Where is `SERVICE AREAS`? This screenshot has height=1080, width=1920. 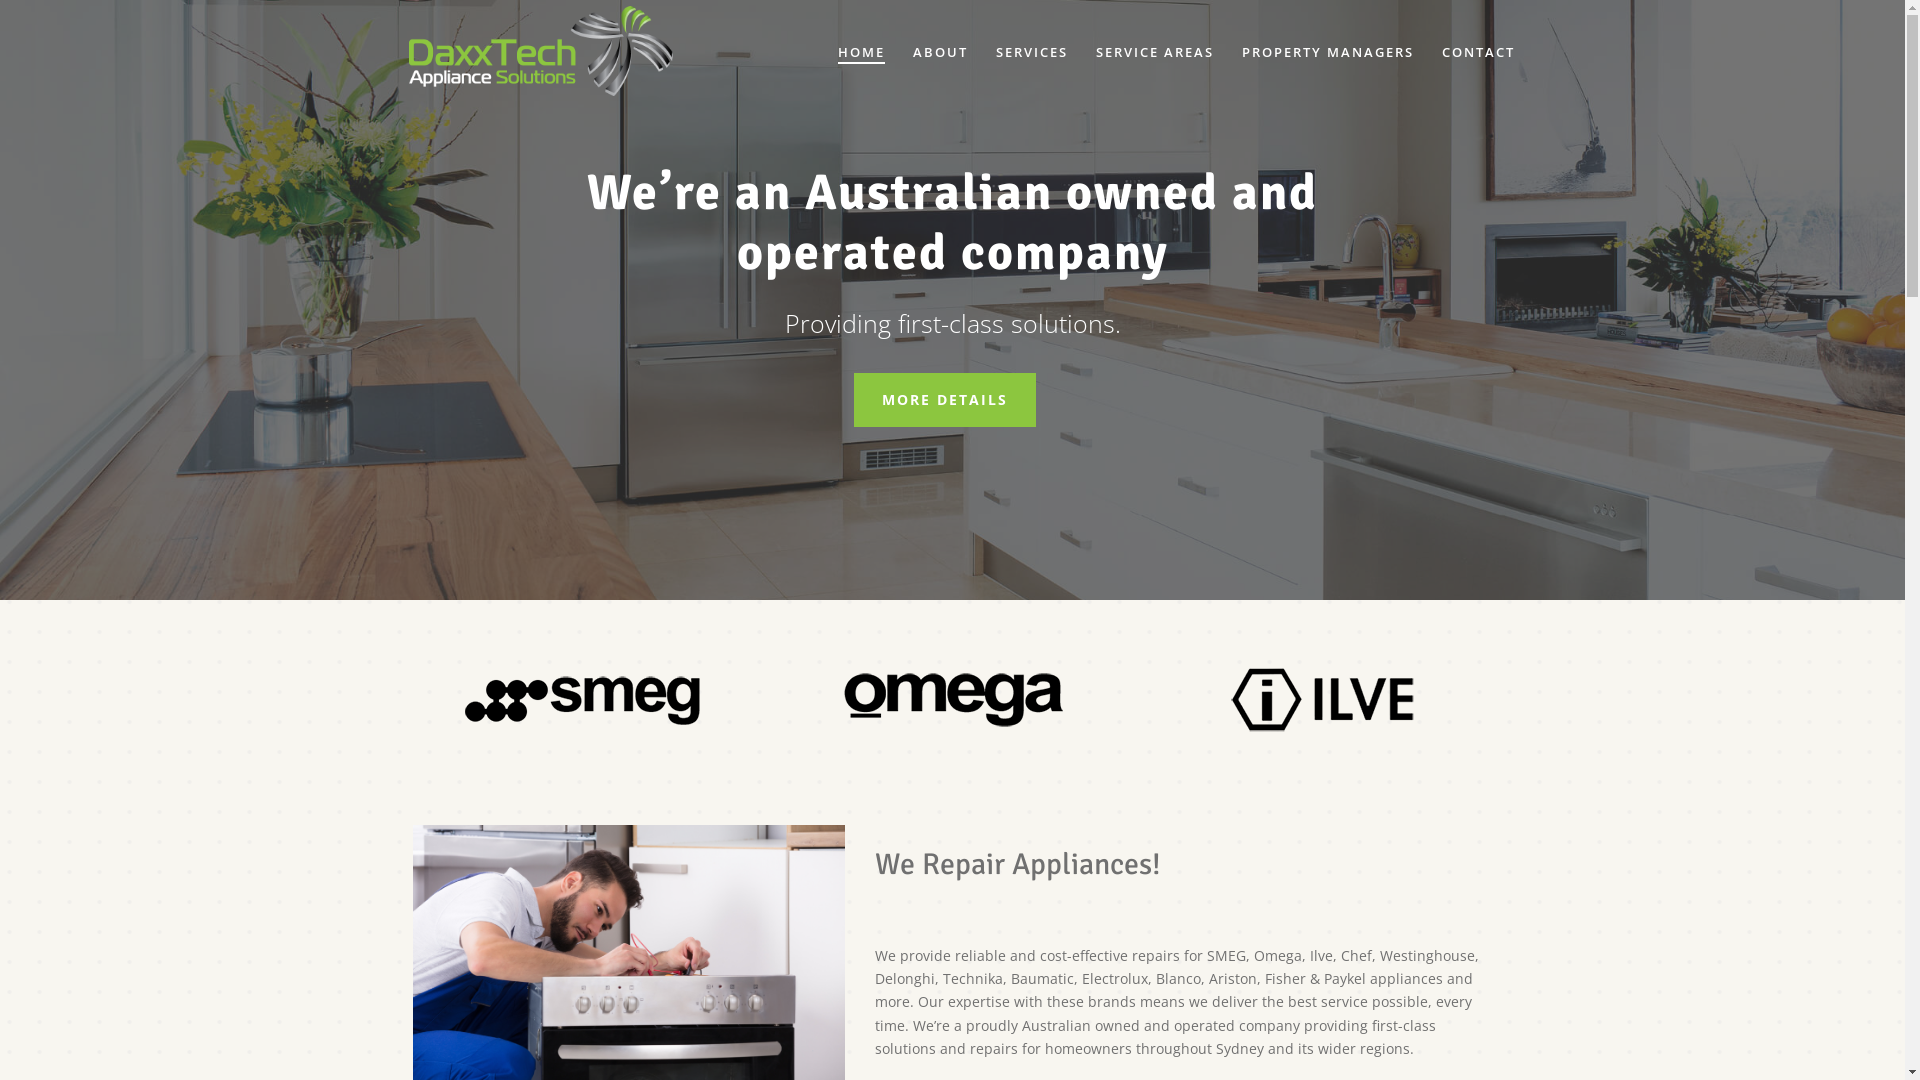
SERVICE AREAS is located at coordinates (1155, 52).